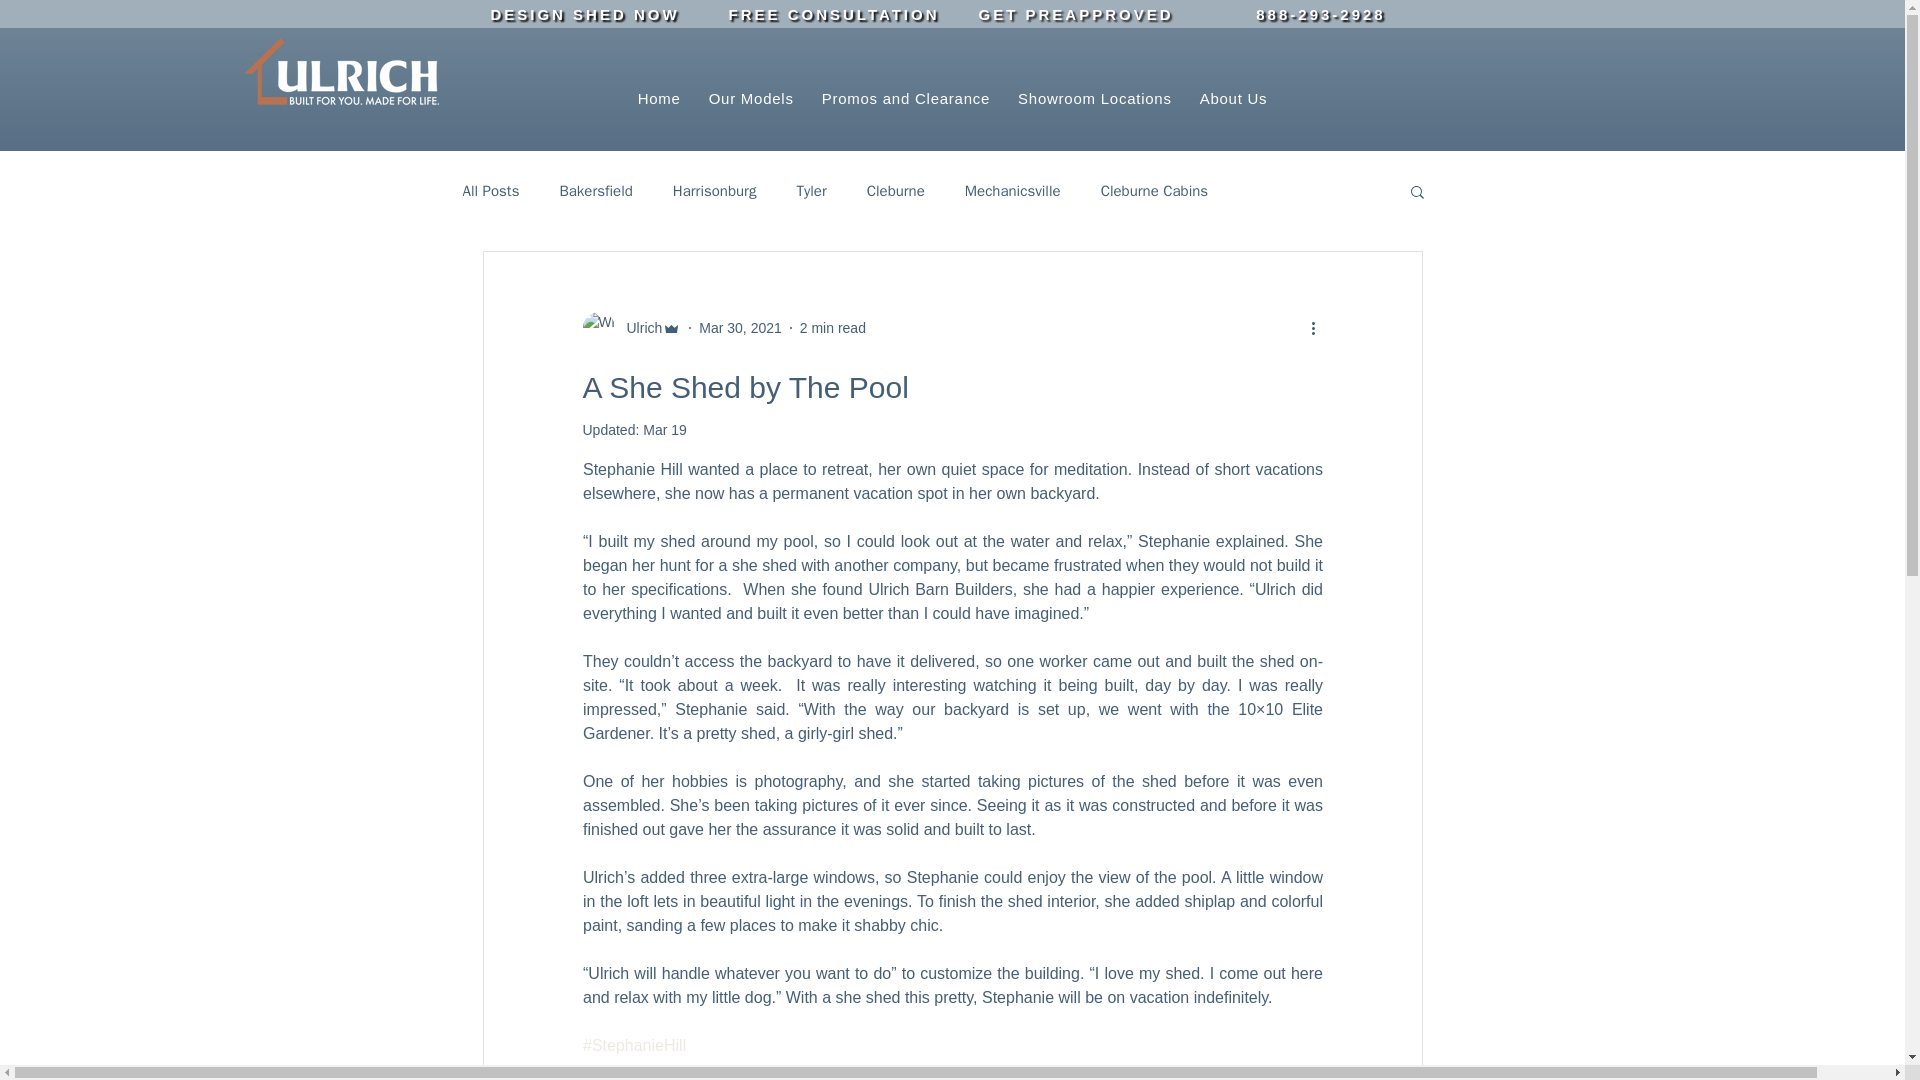 This screenshot has height=1080, width=1920. I want to click on 2 min read, so click(832, 327).